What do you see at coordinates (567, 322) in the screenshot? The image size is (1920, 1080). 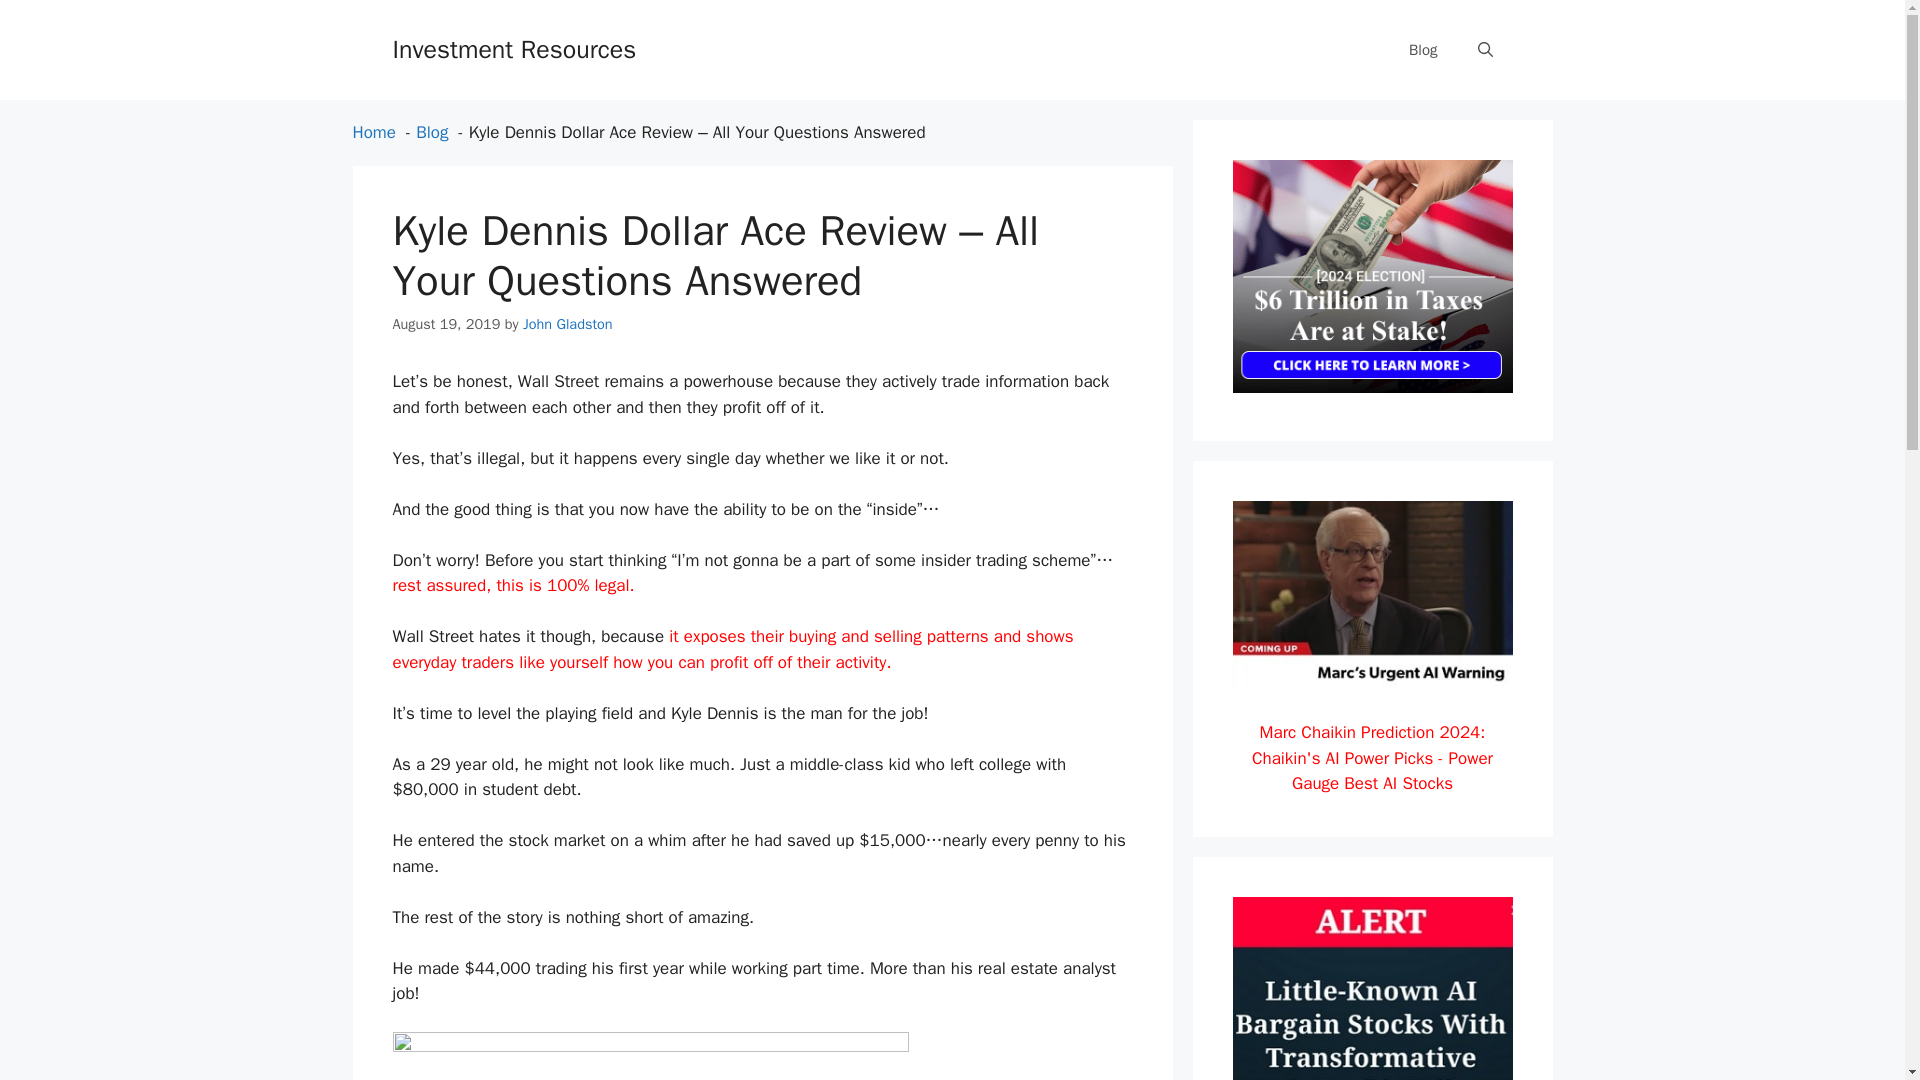 I see `John Gladston` at bounding box center [567, 322].